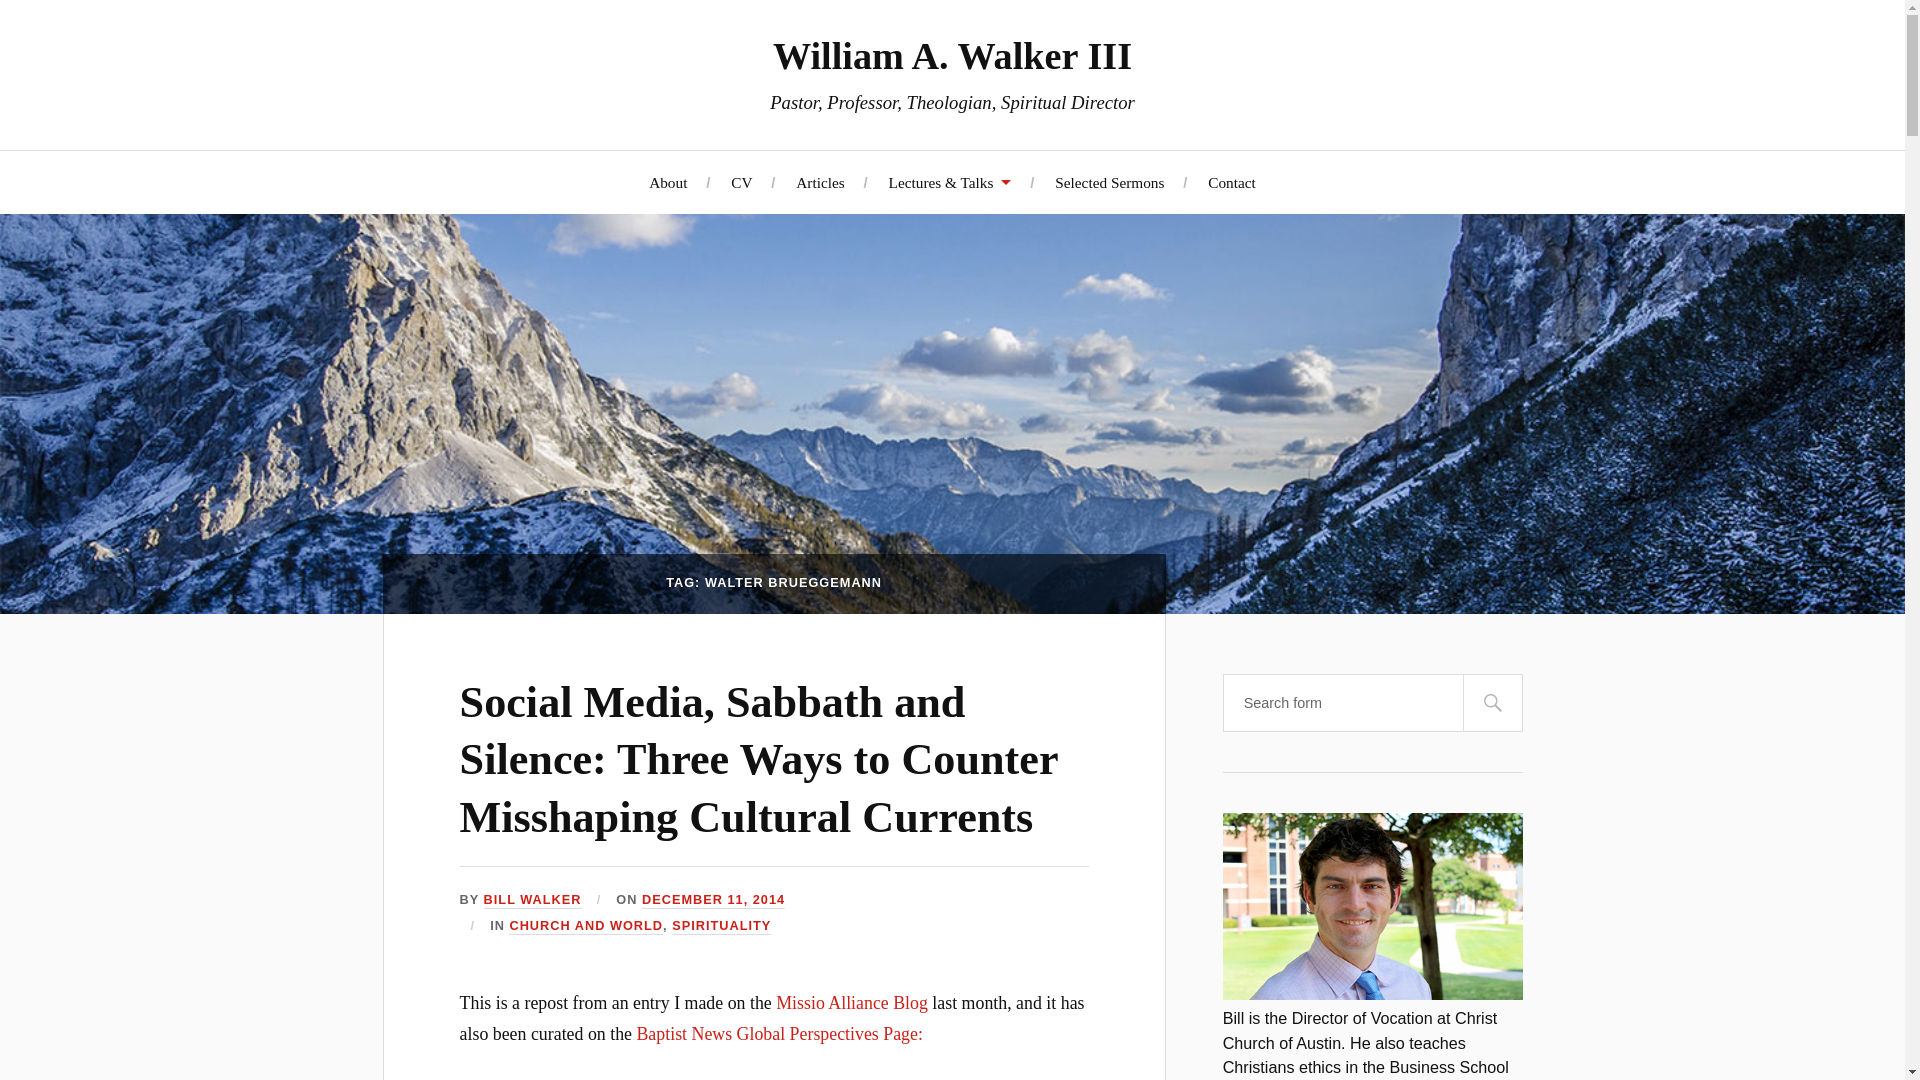 Image resolution: width=1920 pixels, height=1080 pixels. Describe the element at coordinates (853, 1002) in the screenshot. I see `Missio Alliance Blog` at that location.